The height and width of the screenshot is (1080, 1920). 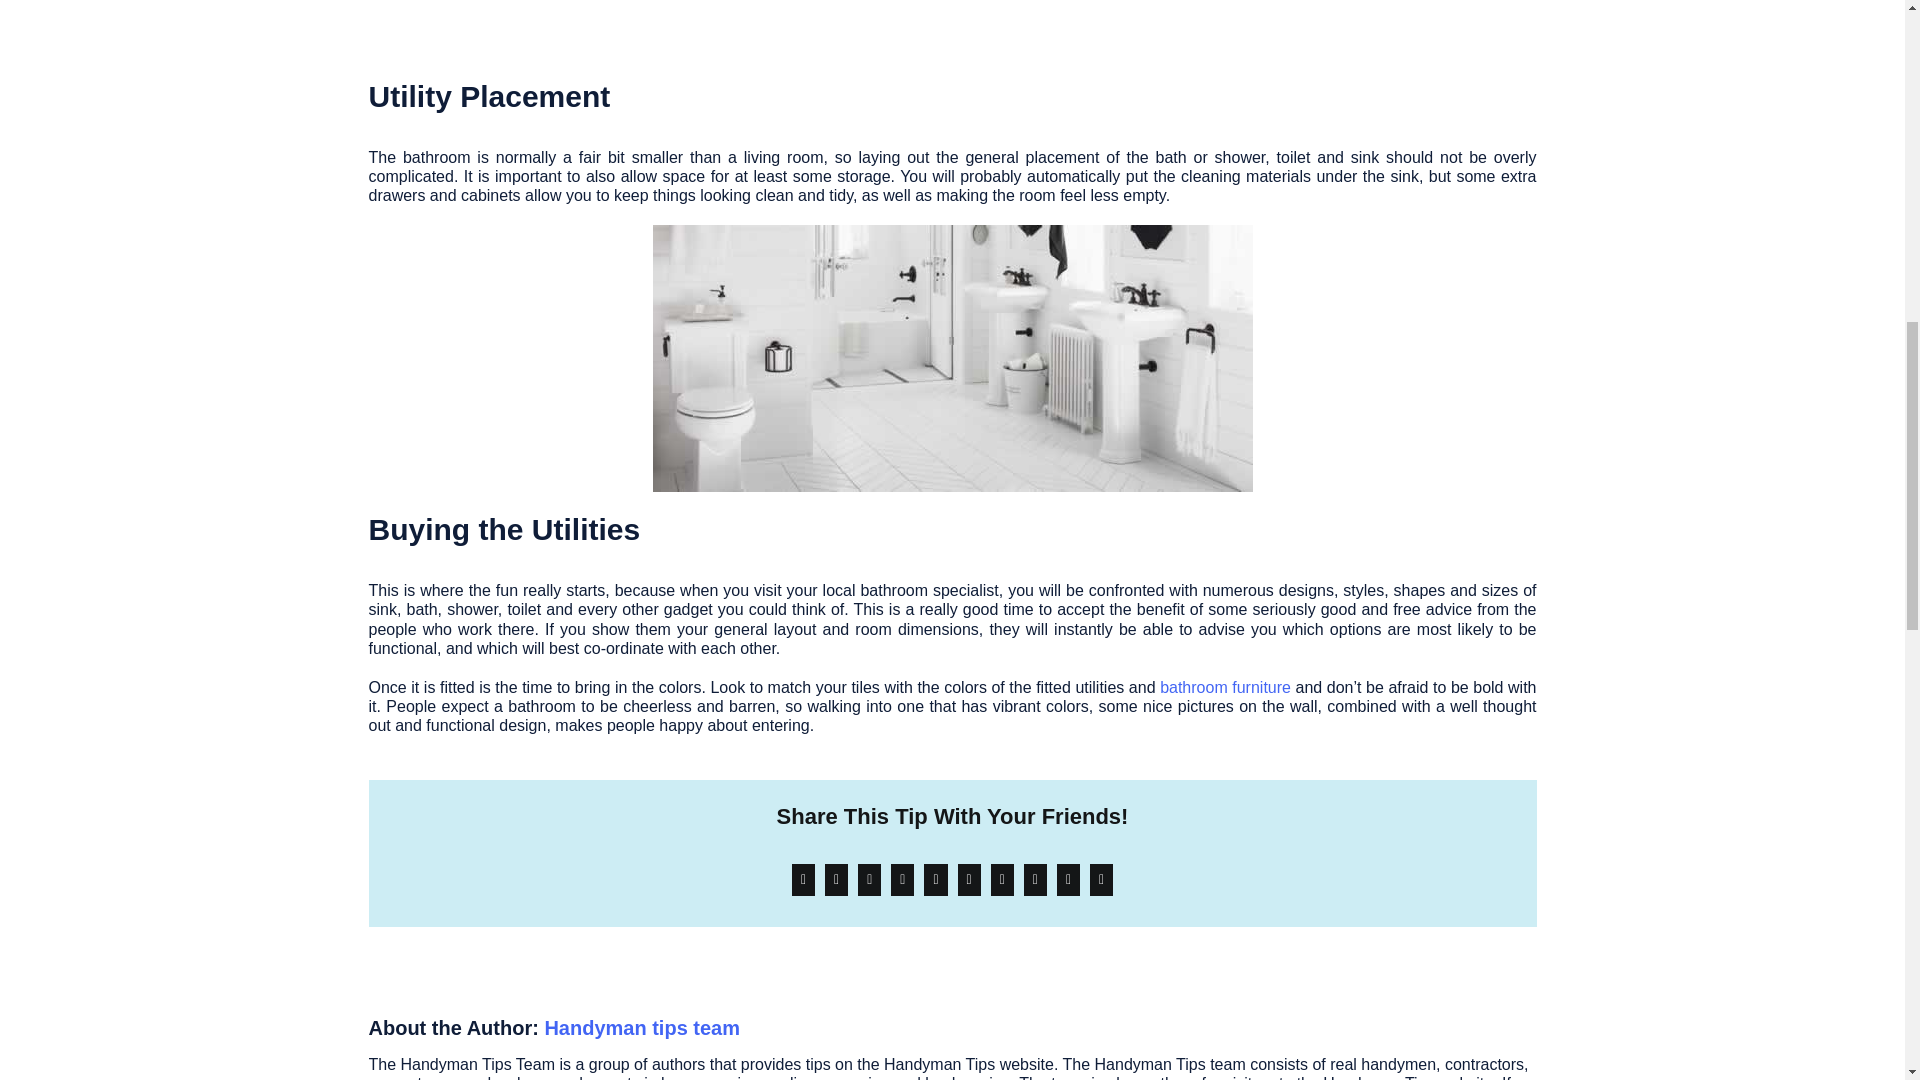 I want to click on LinkedIn, so click(x=902, y=879).